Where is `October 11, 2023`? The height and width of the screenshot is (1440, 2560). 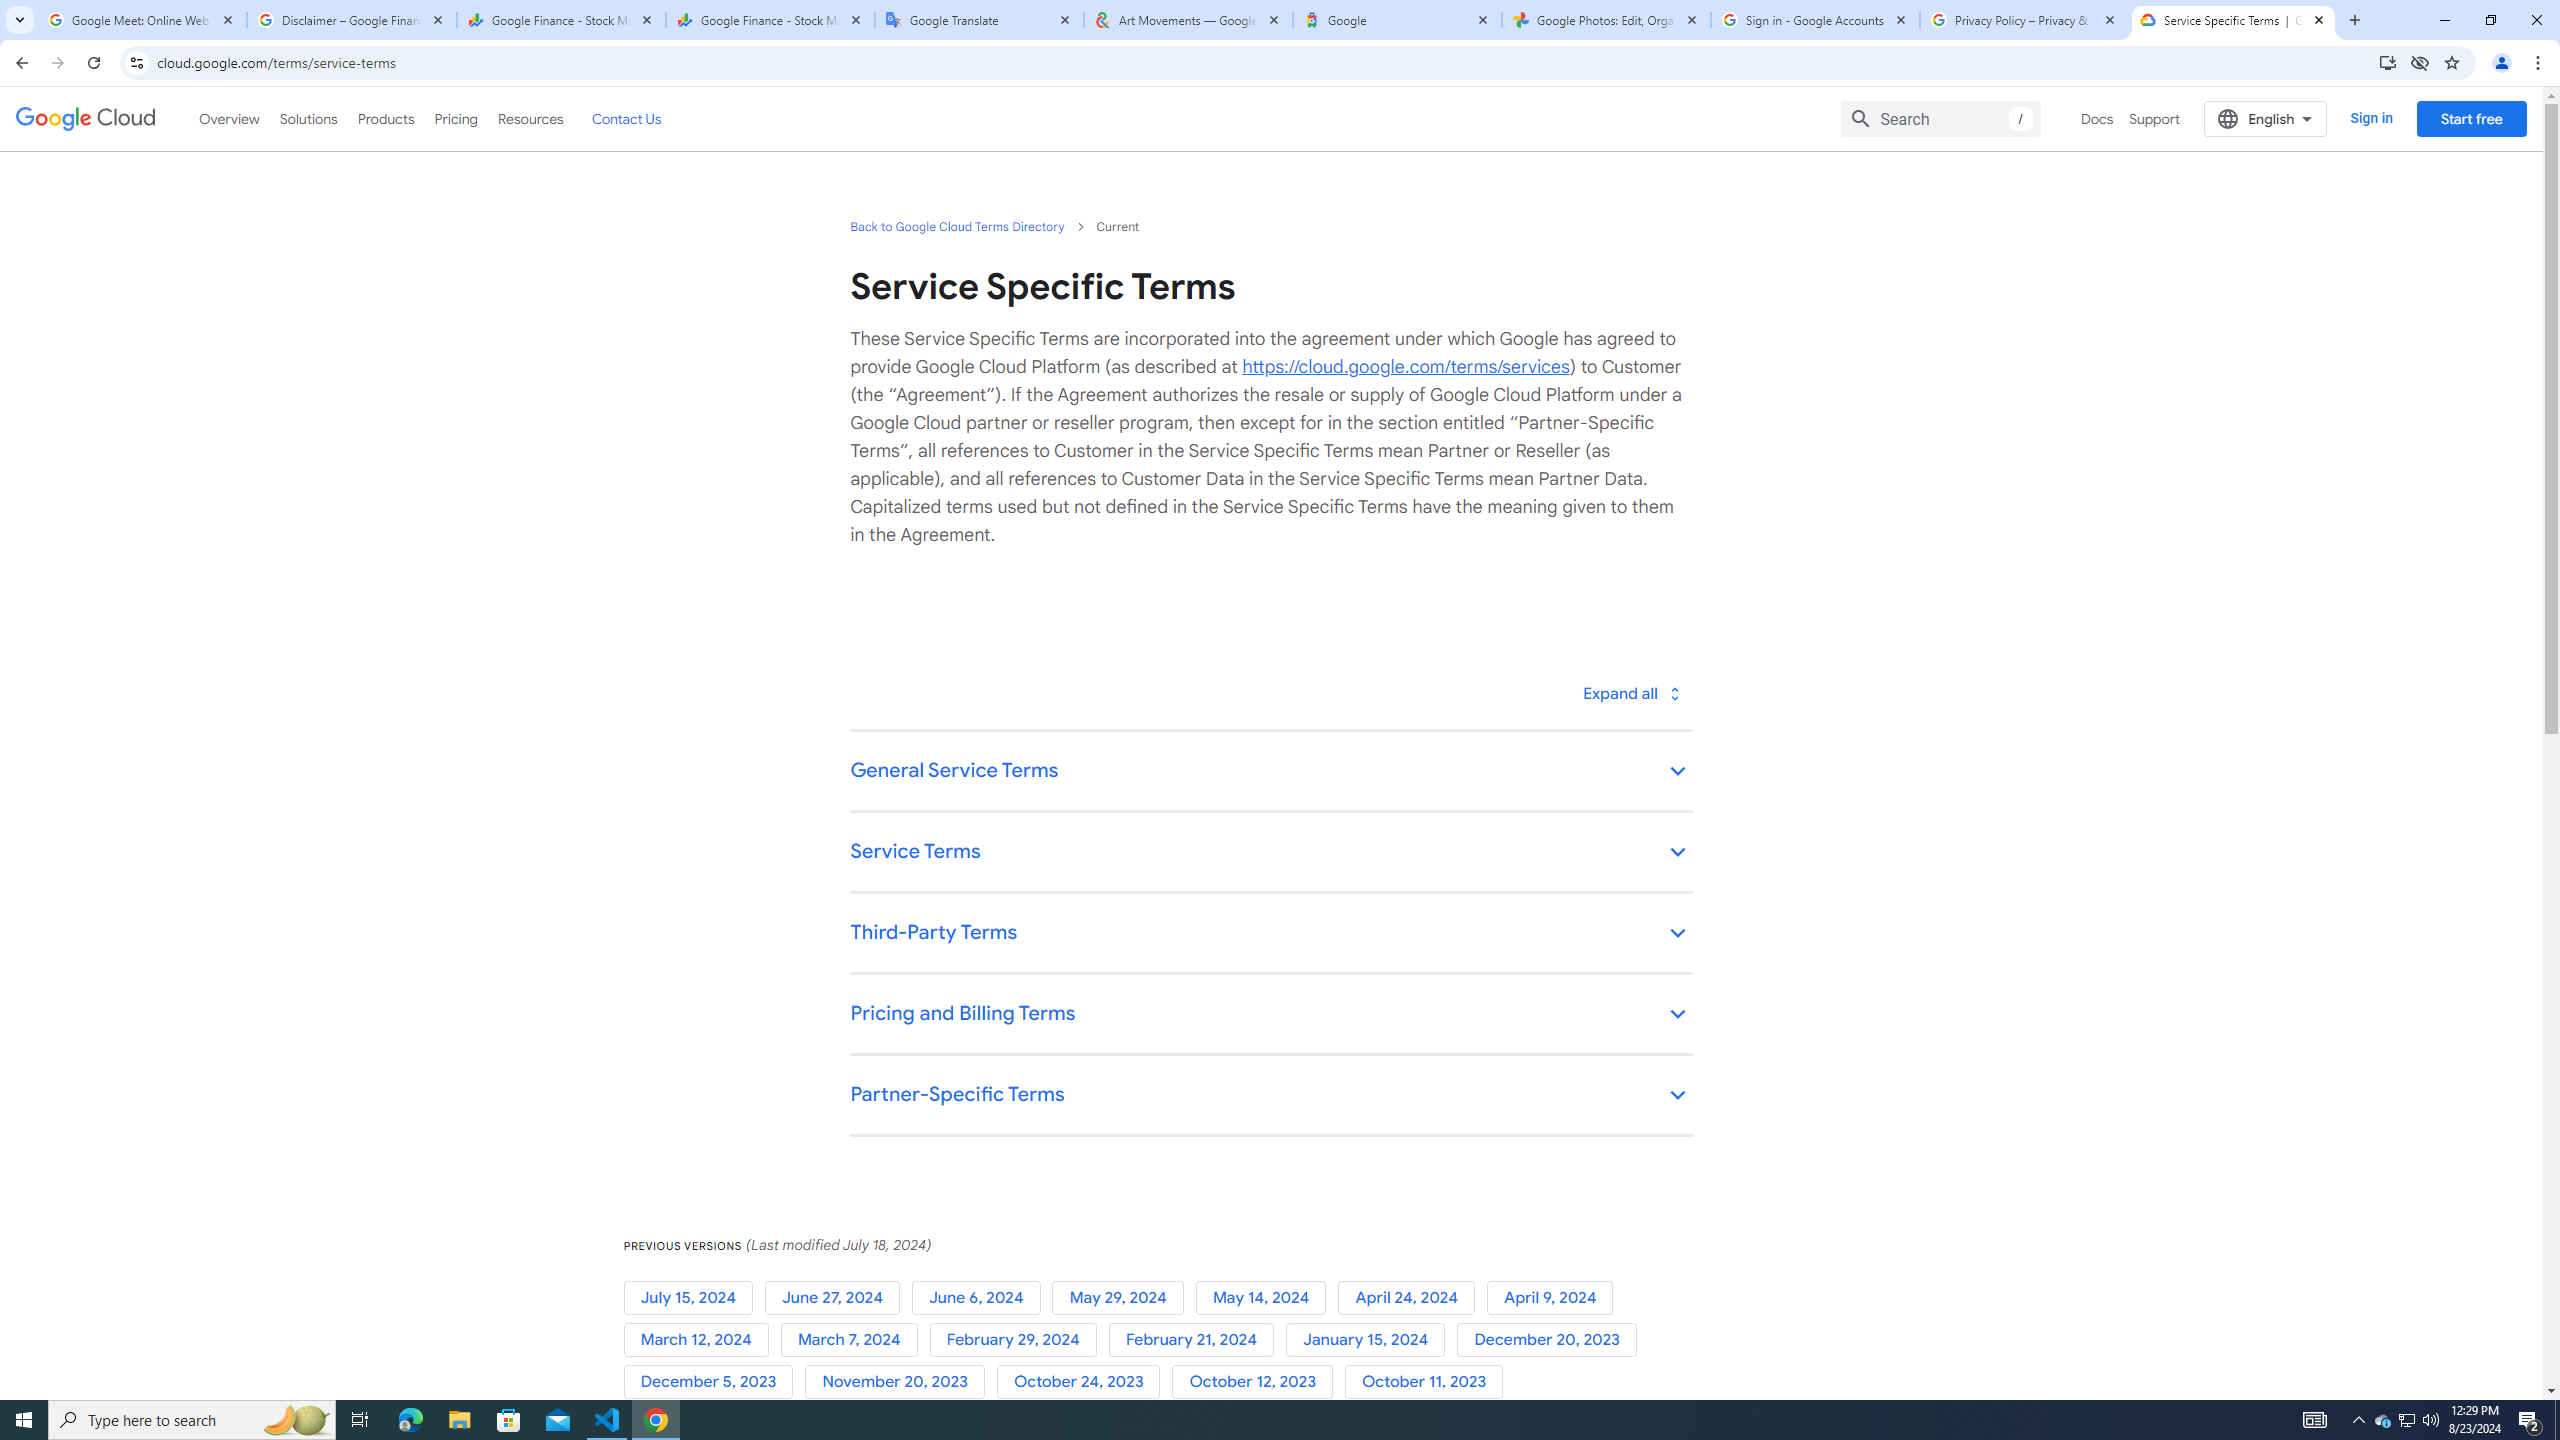 October 11, 2023 is located at coordinates (1428, 1382).